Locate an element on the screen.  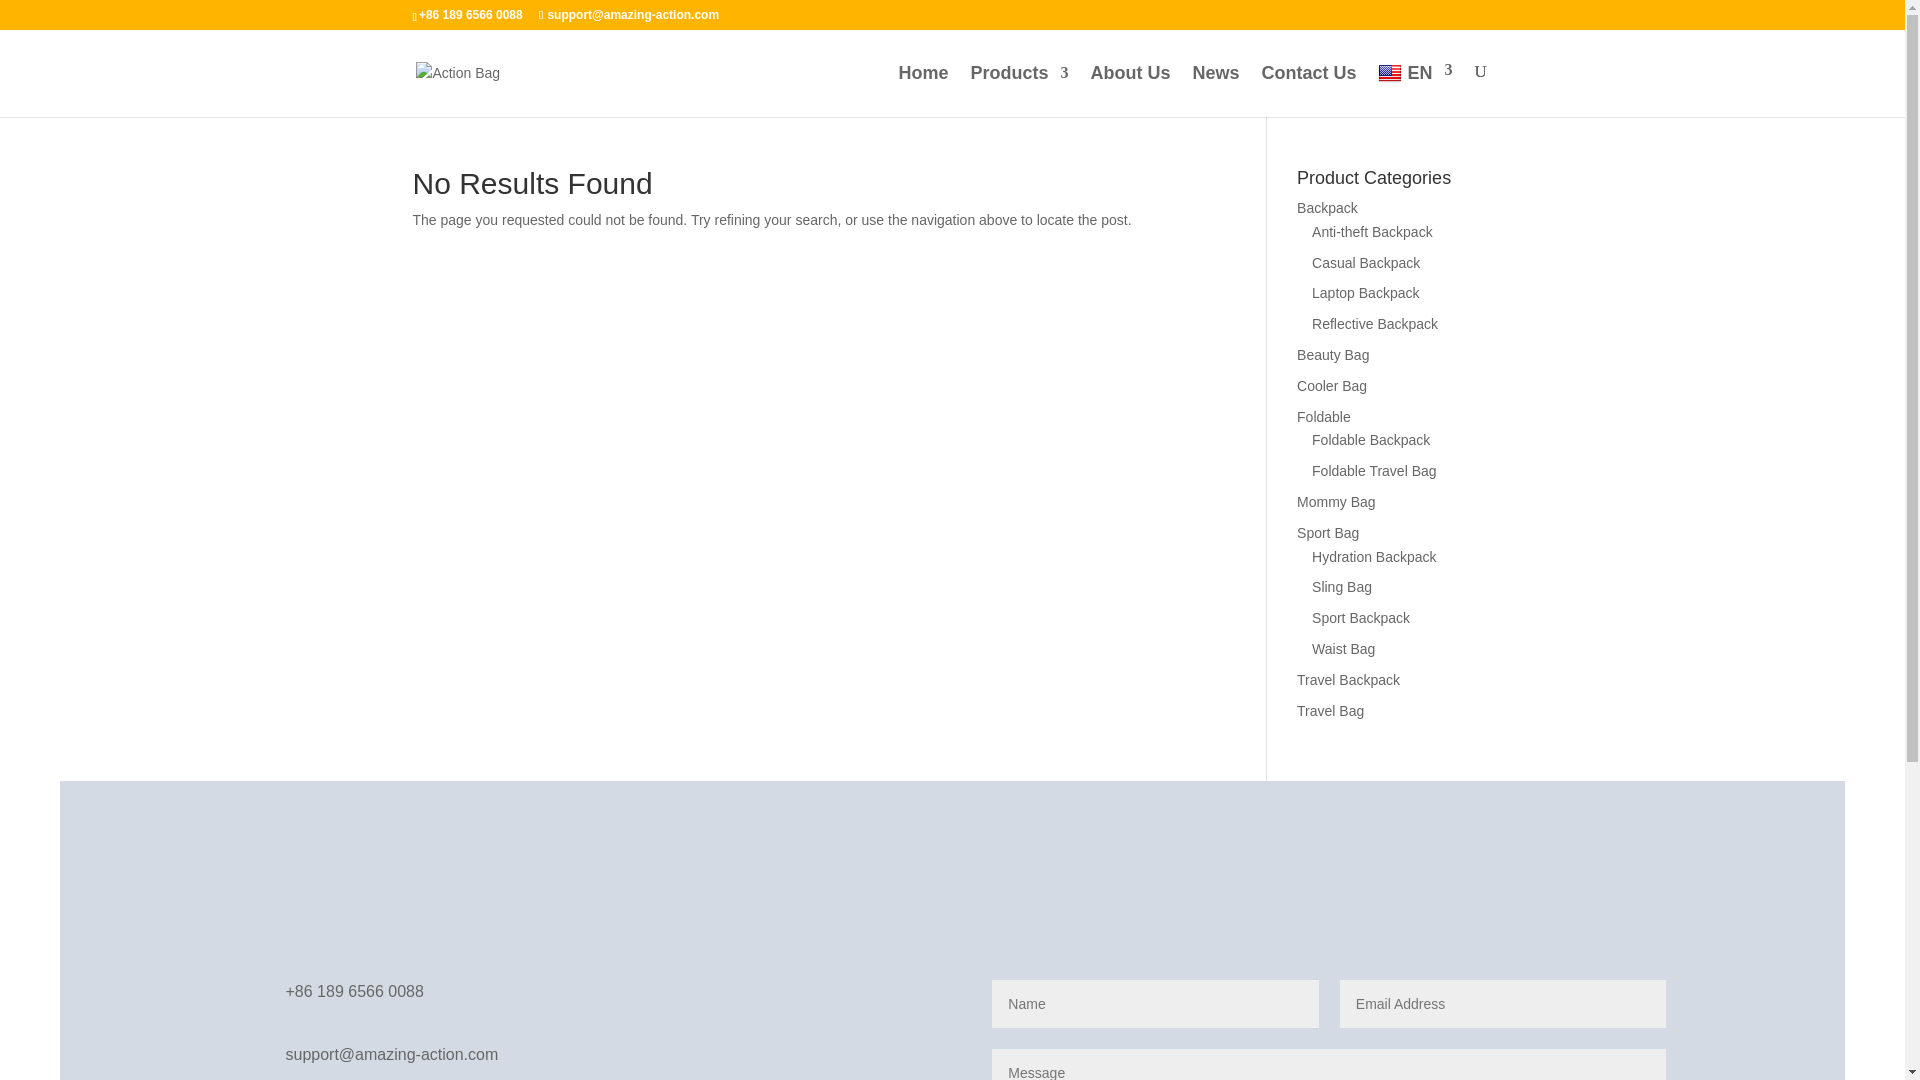
Anti-theft Backpack is located at coordinates (1372, 231).